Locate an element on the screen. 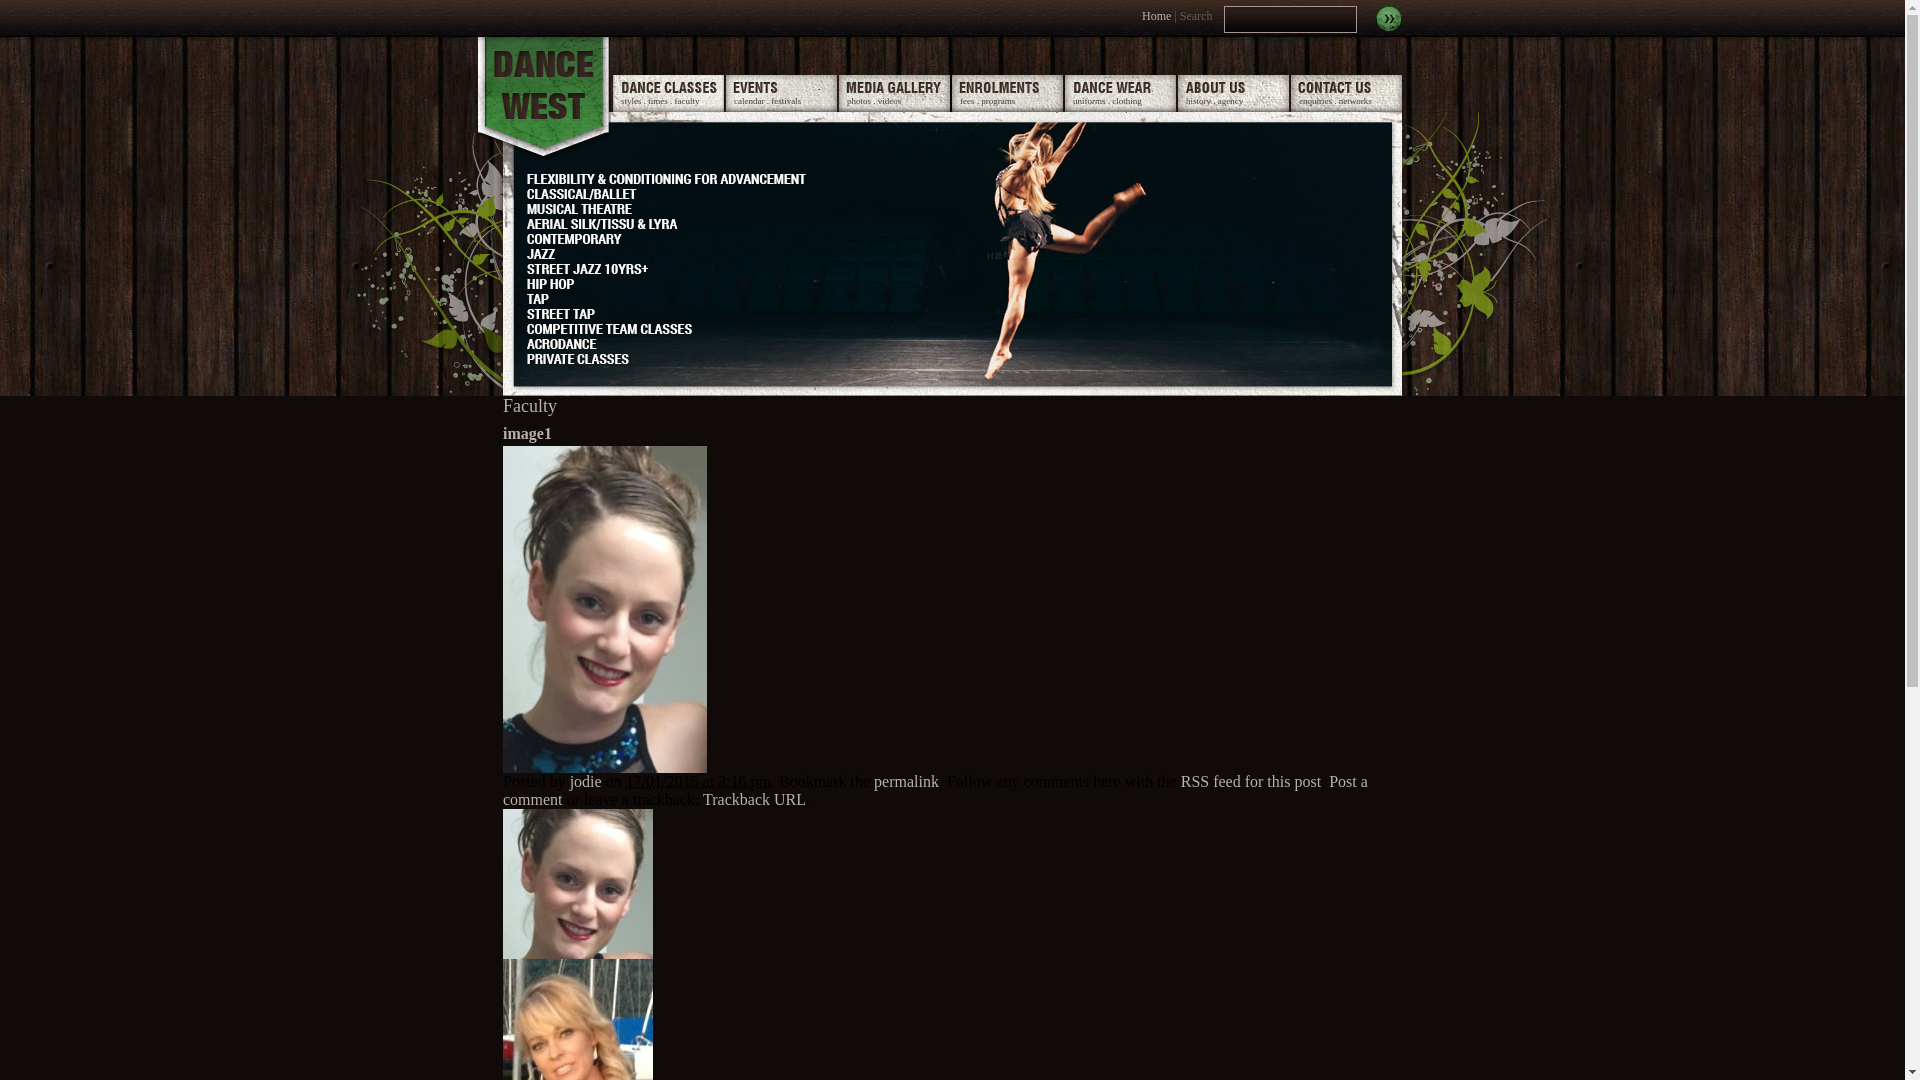 The height and width of the screenshot is (1080, 1920). calendar . festivals is located at coordinates (782, 94).